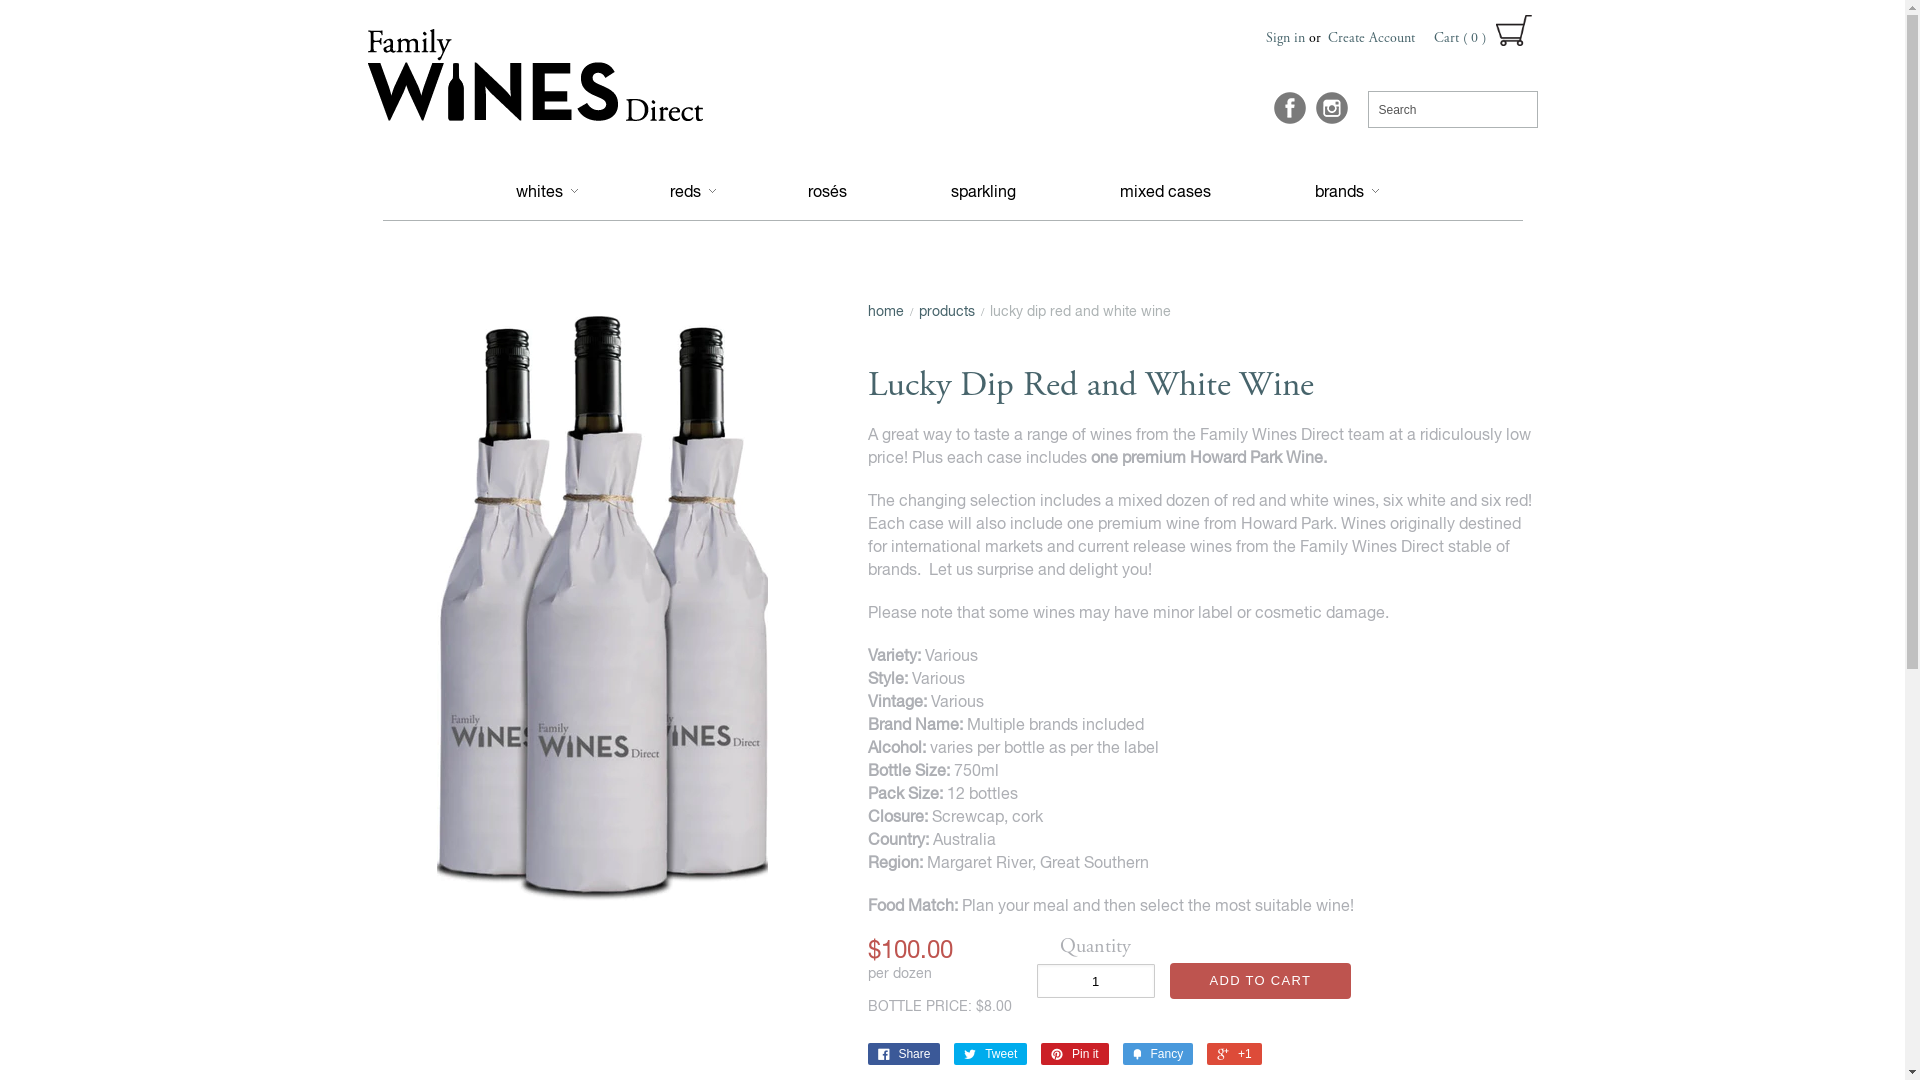 The image size is (1920, 1080). What do you see at coordinates (1075, 1054) in the screenshot?
I see `Pin it` at bounding box center [1075, 1054].